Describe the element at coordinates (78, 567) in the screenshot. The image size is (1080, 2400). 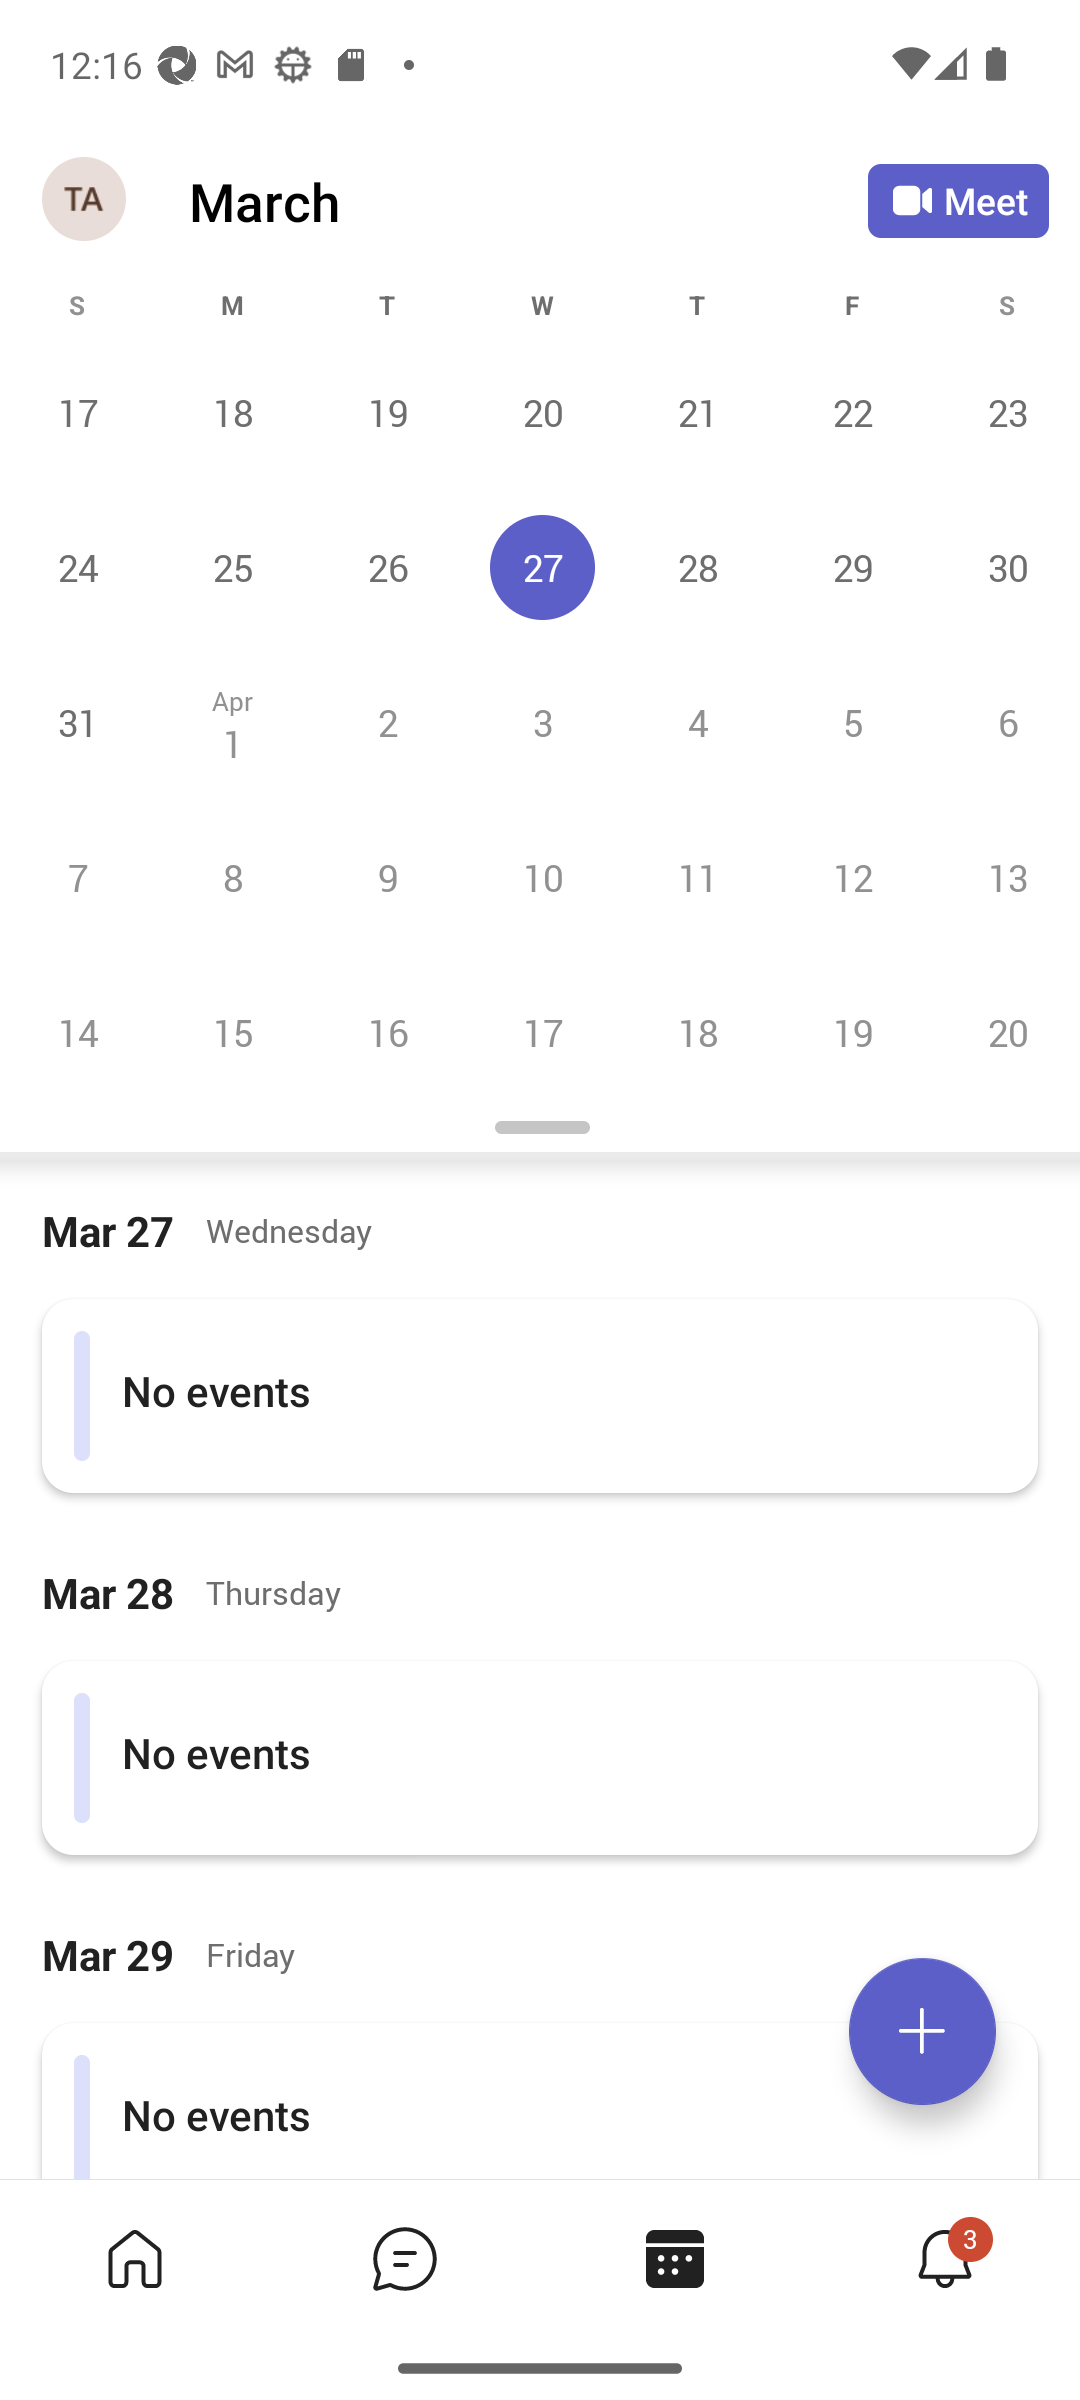
I see `Sunday, March 24 24` at that location.